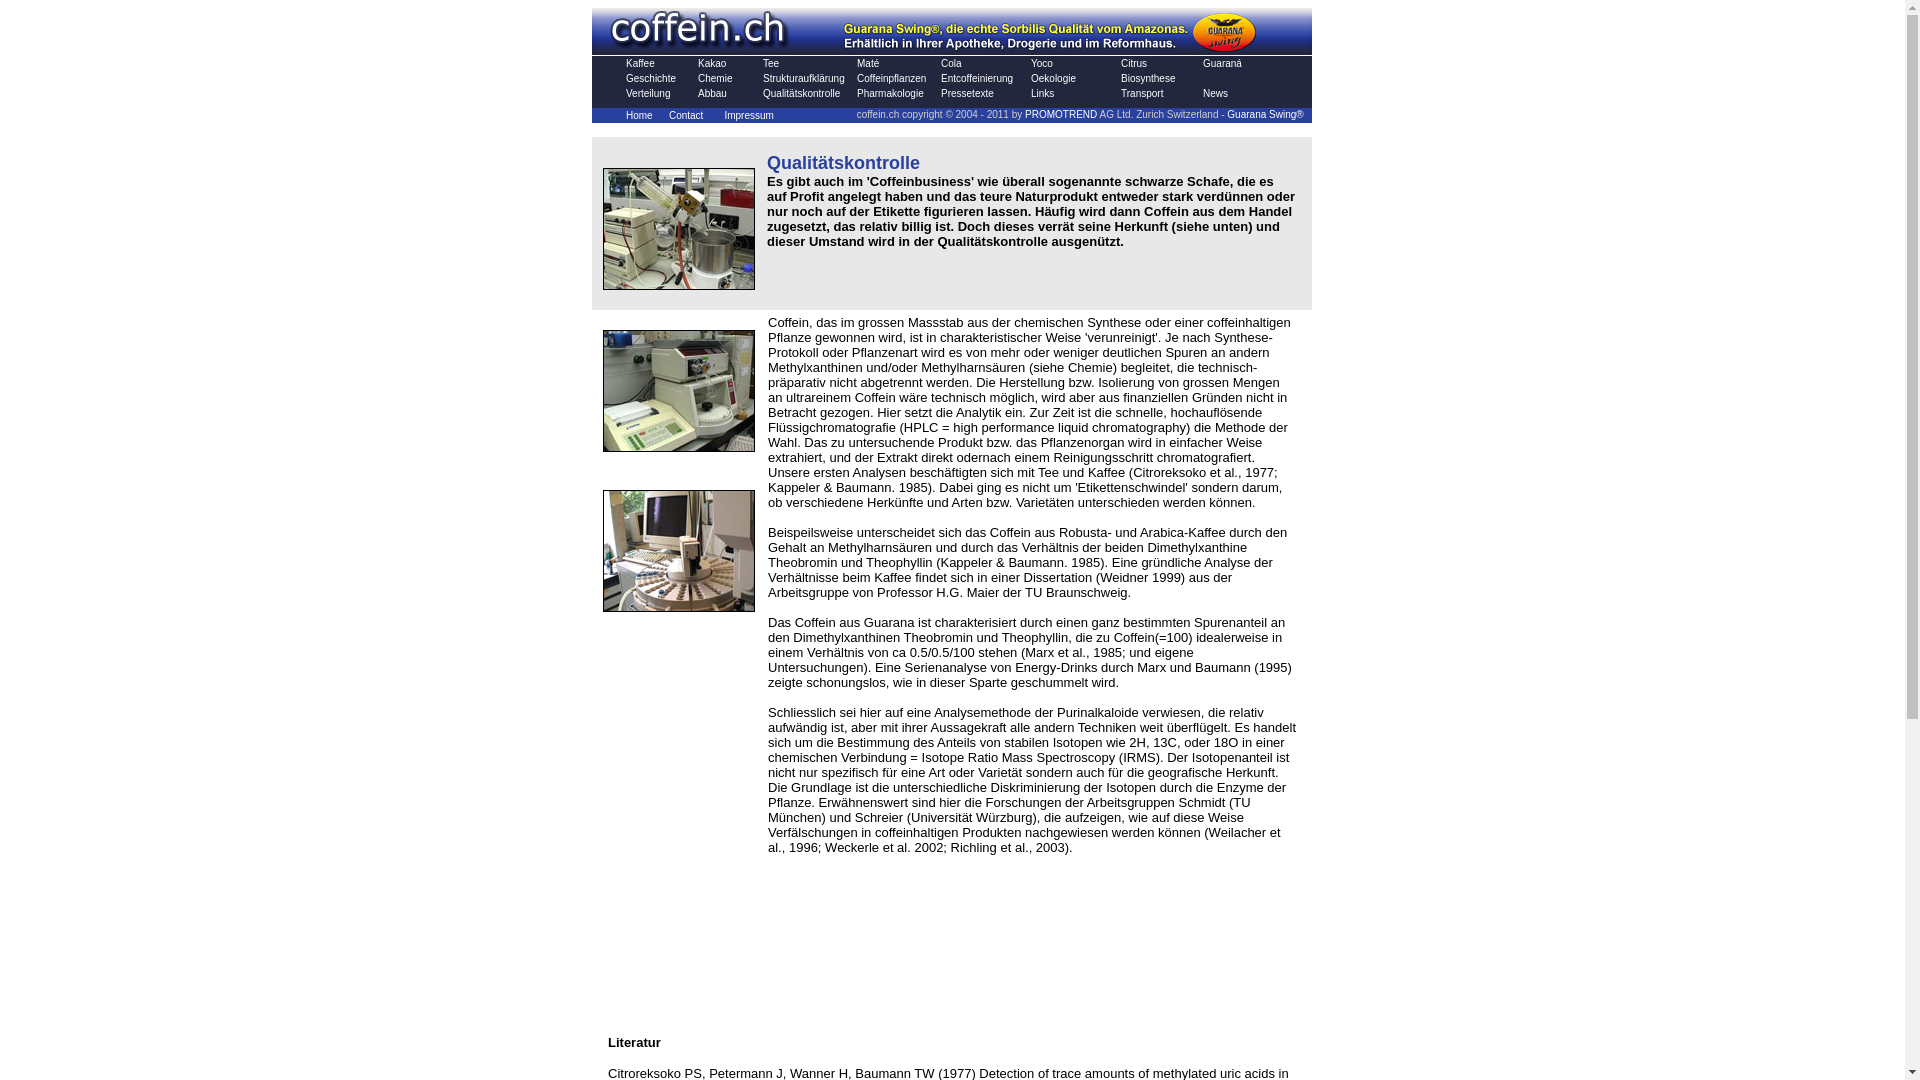  I want to click on Tee, so click(771, 64).